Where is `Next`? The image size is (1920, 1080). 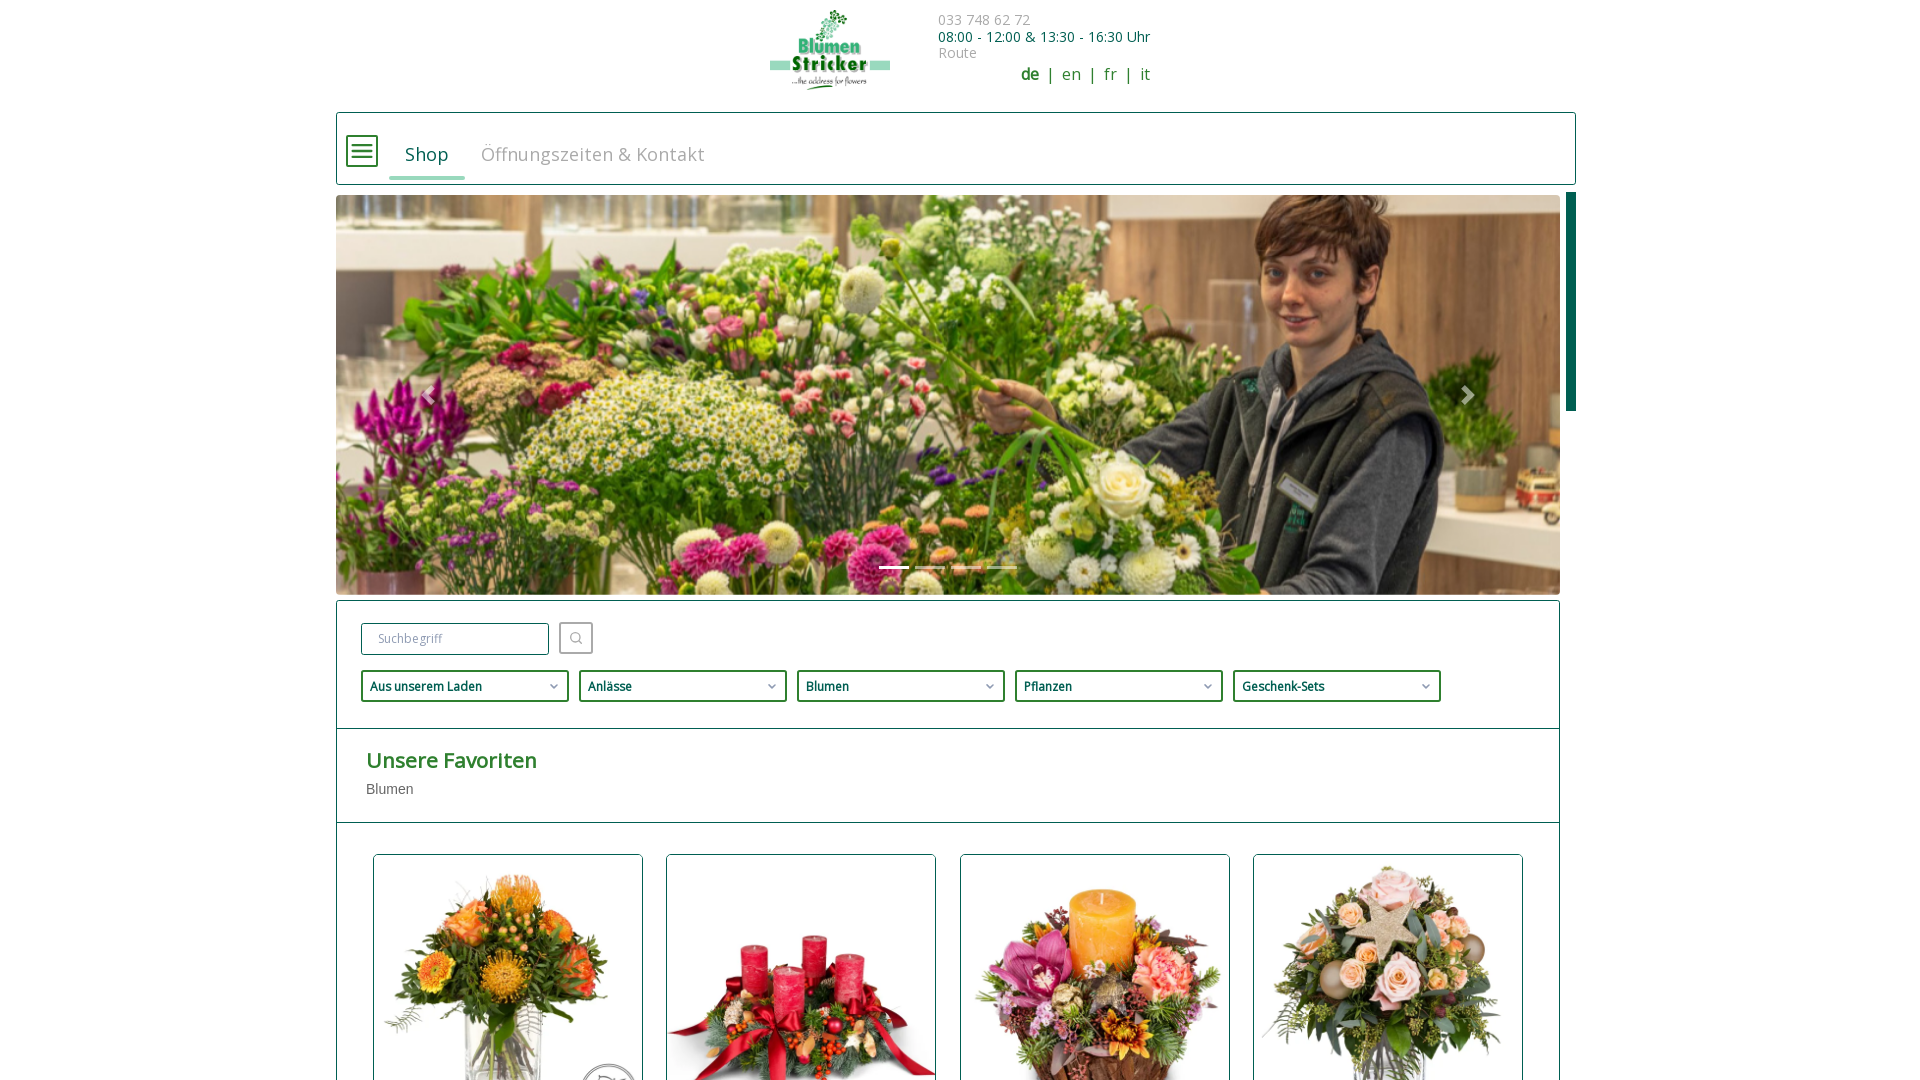
Next is located at coordinates (1468, 395).